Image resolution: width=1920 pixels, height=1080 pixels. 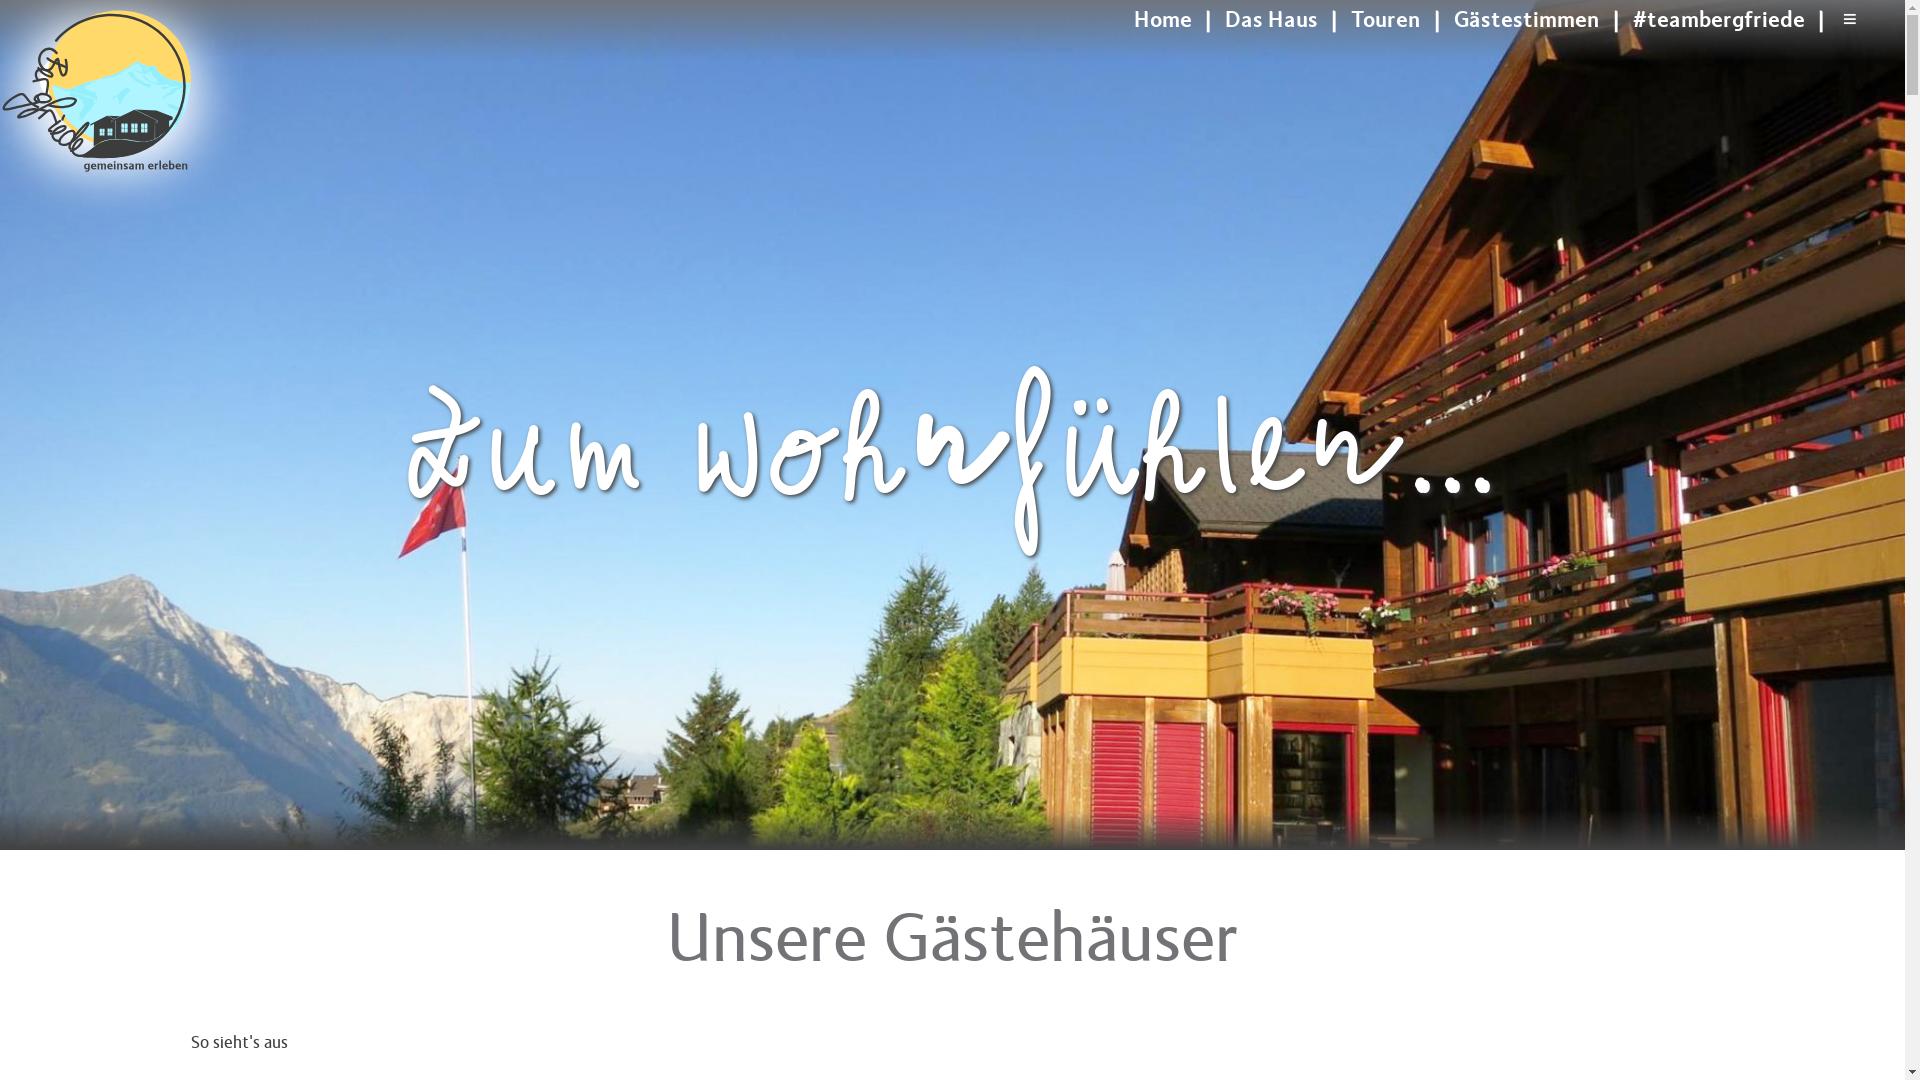 I want to click on     +41 76 722 4105, so click(x=908, y=10).